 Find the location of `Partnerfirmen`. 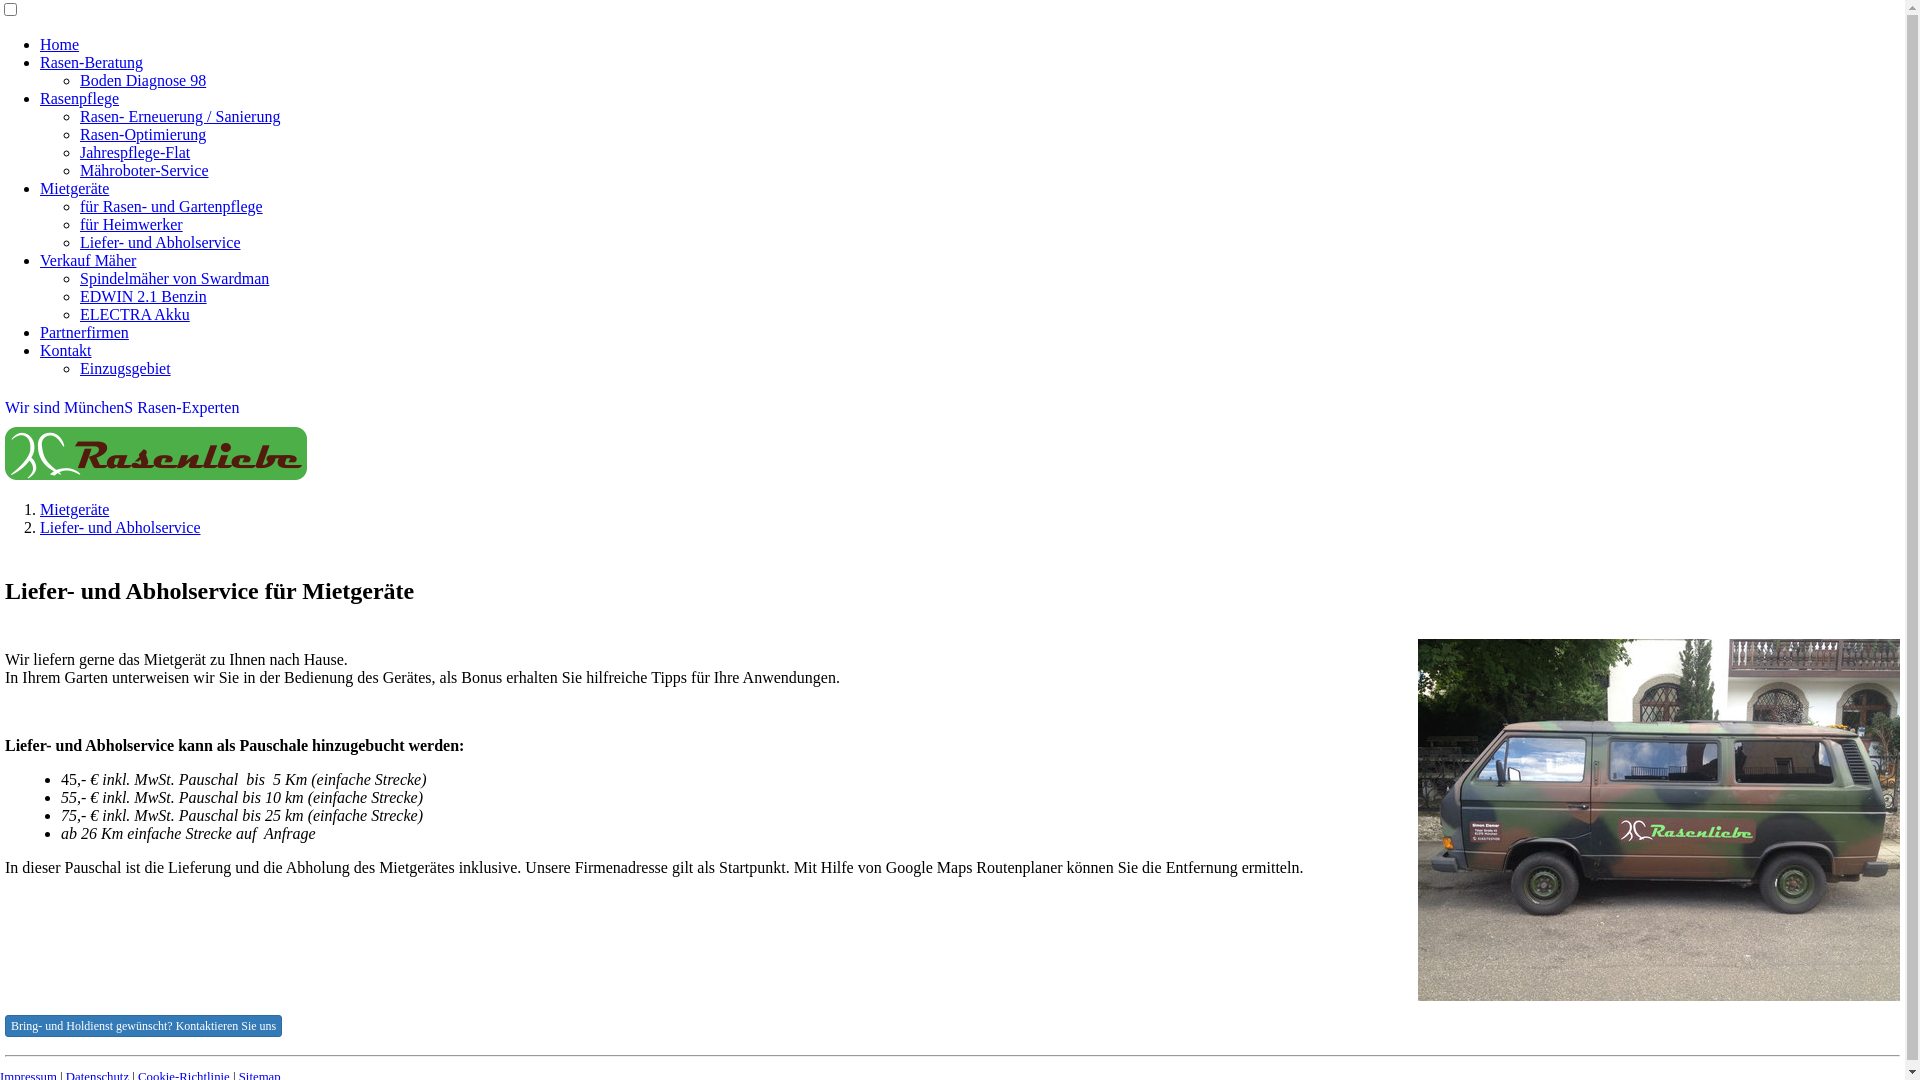

Partnerfirmen is located at coordinates (84, 332).